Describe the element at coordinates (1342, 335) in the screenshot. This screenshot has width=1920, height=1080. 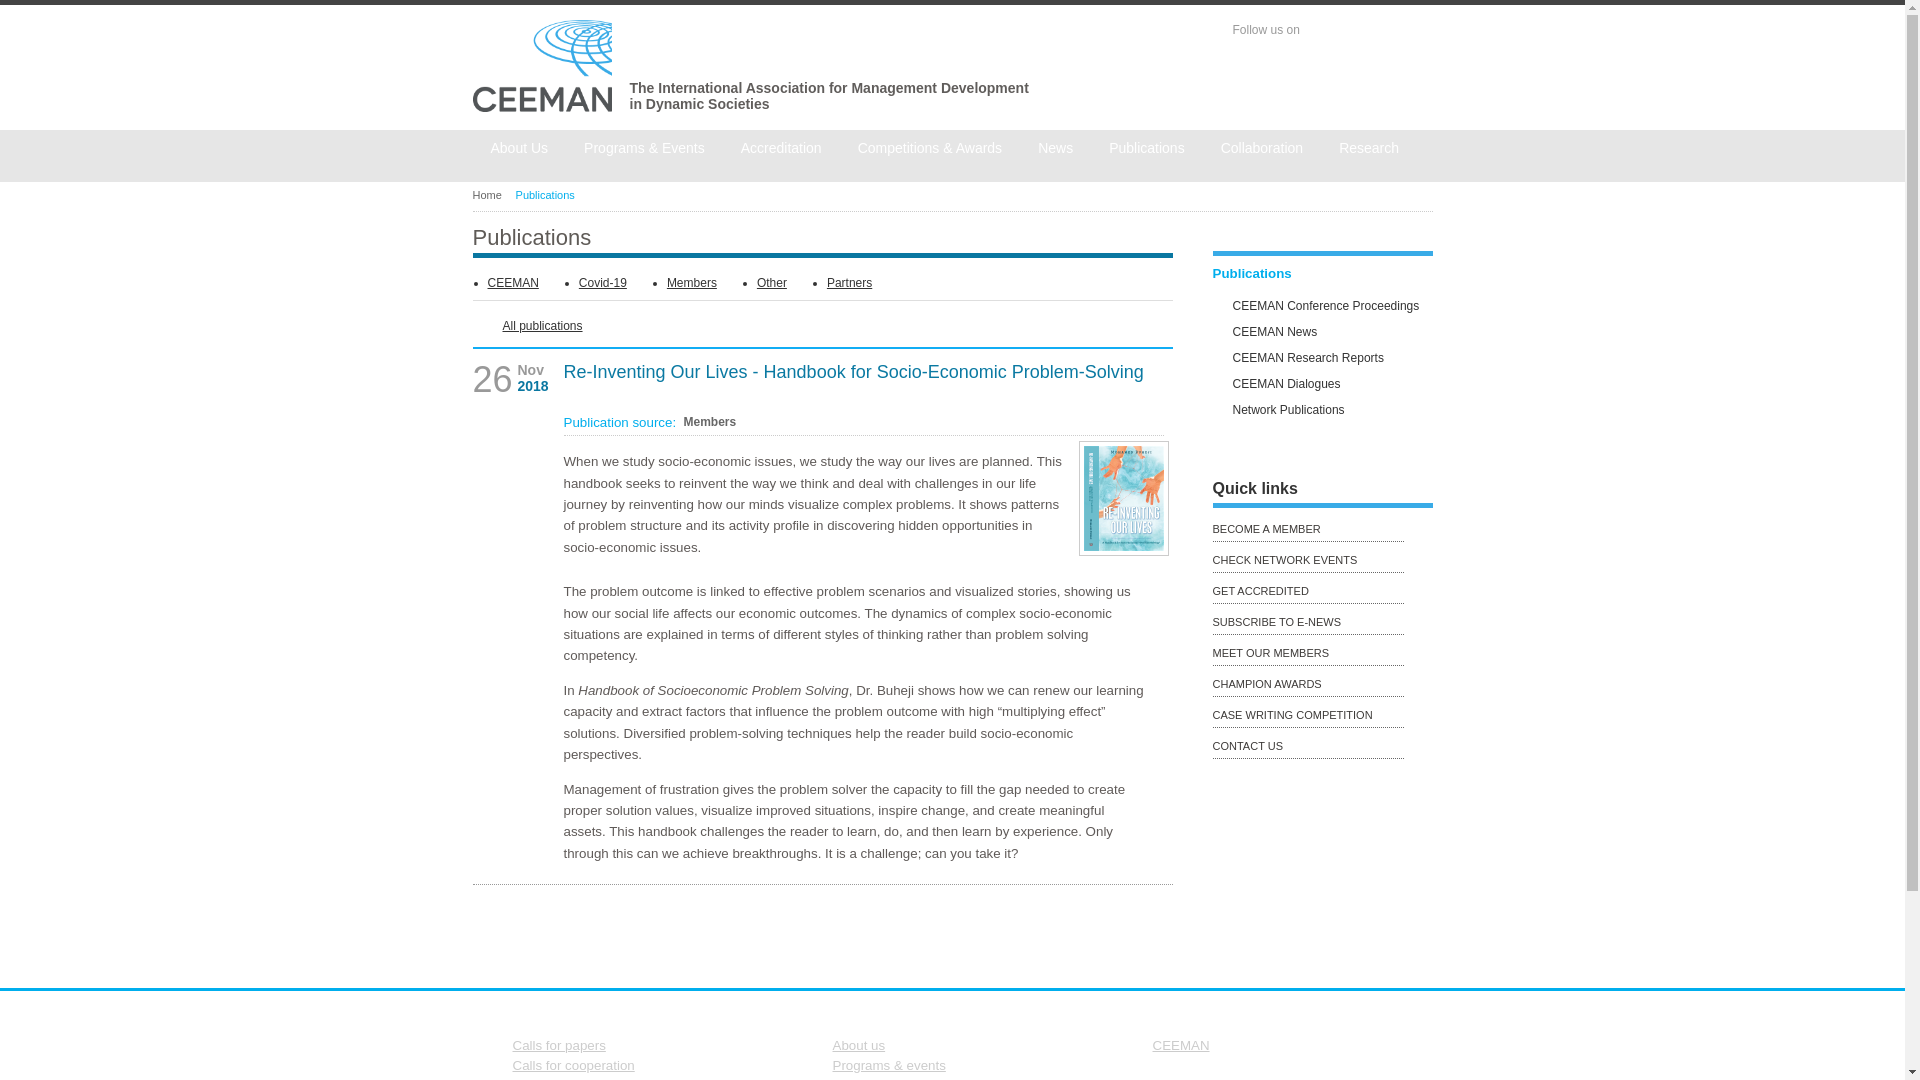
I see `CEEMAN News` at that location.